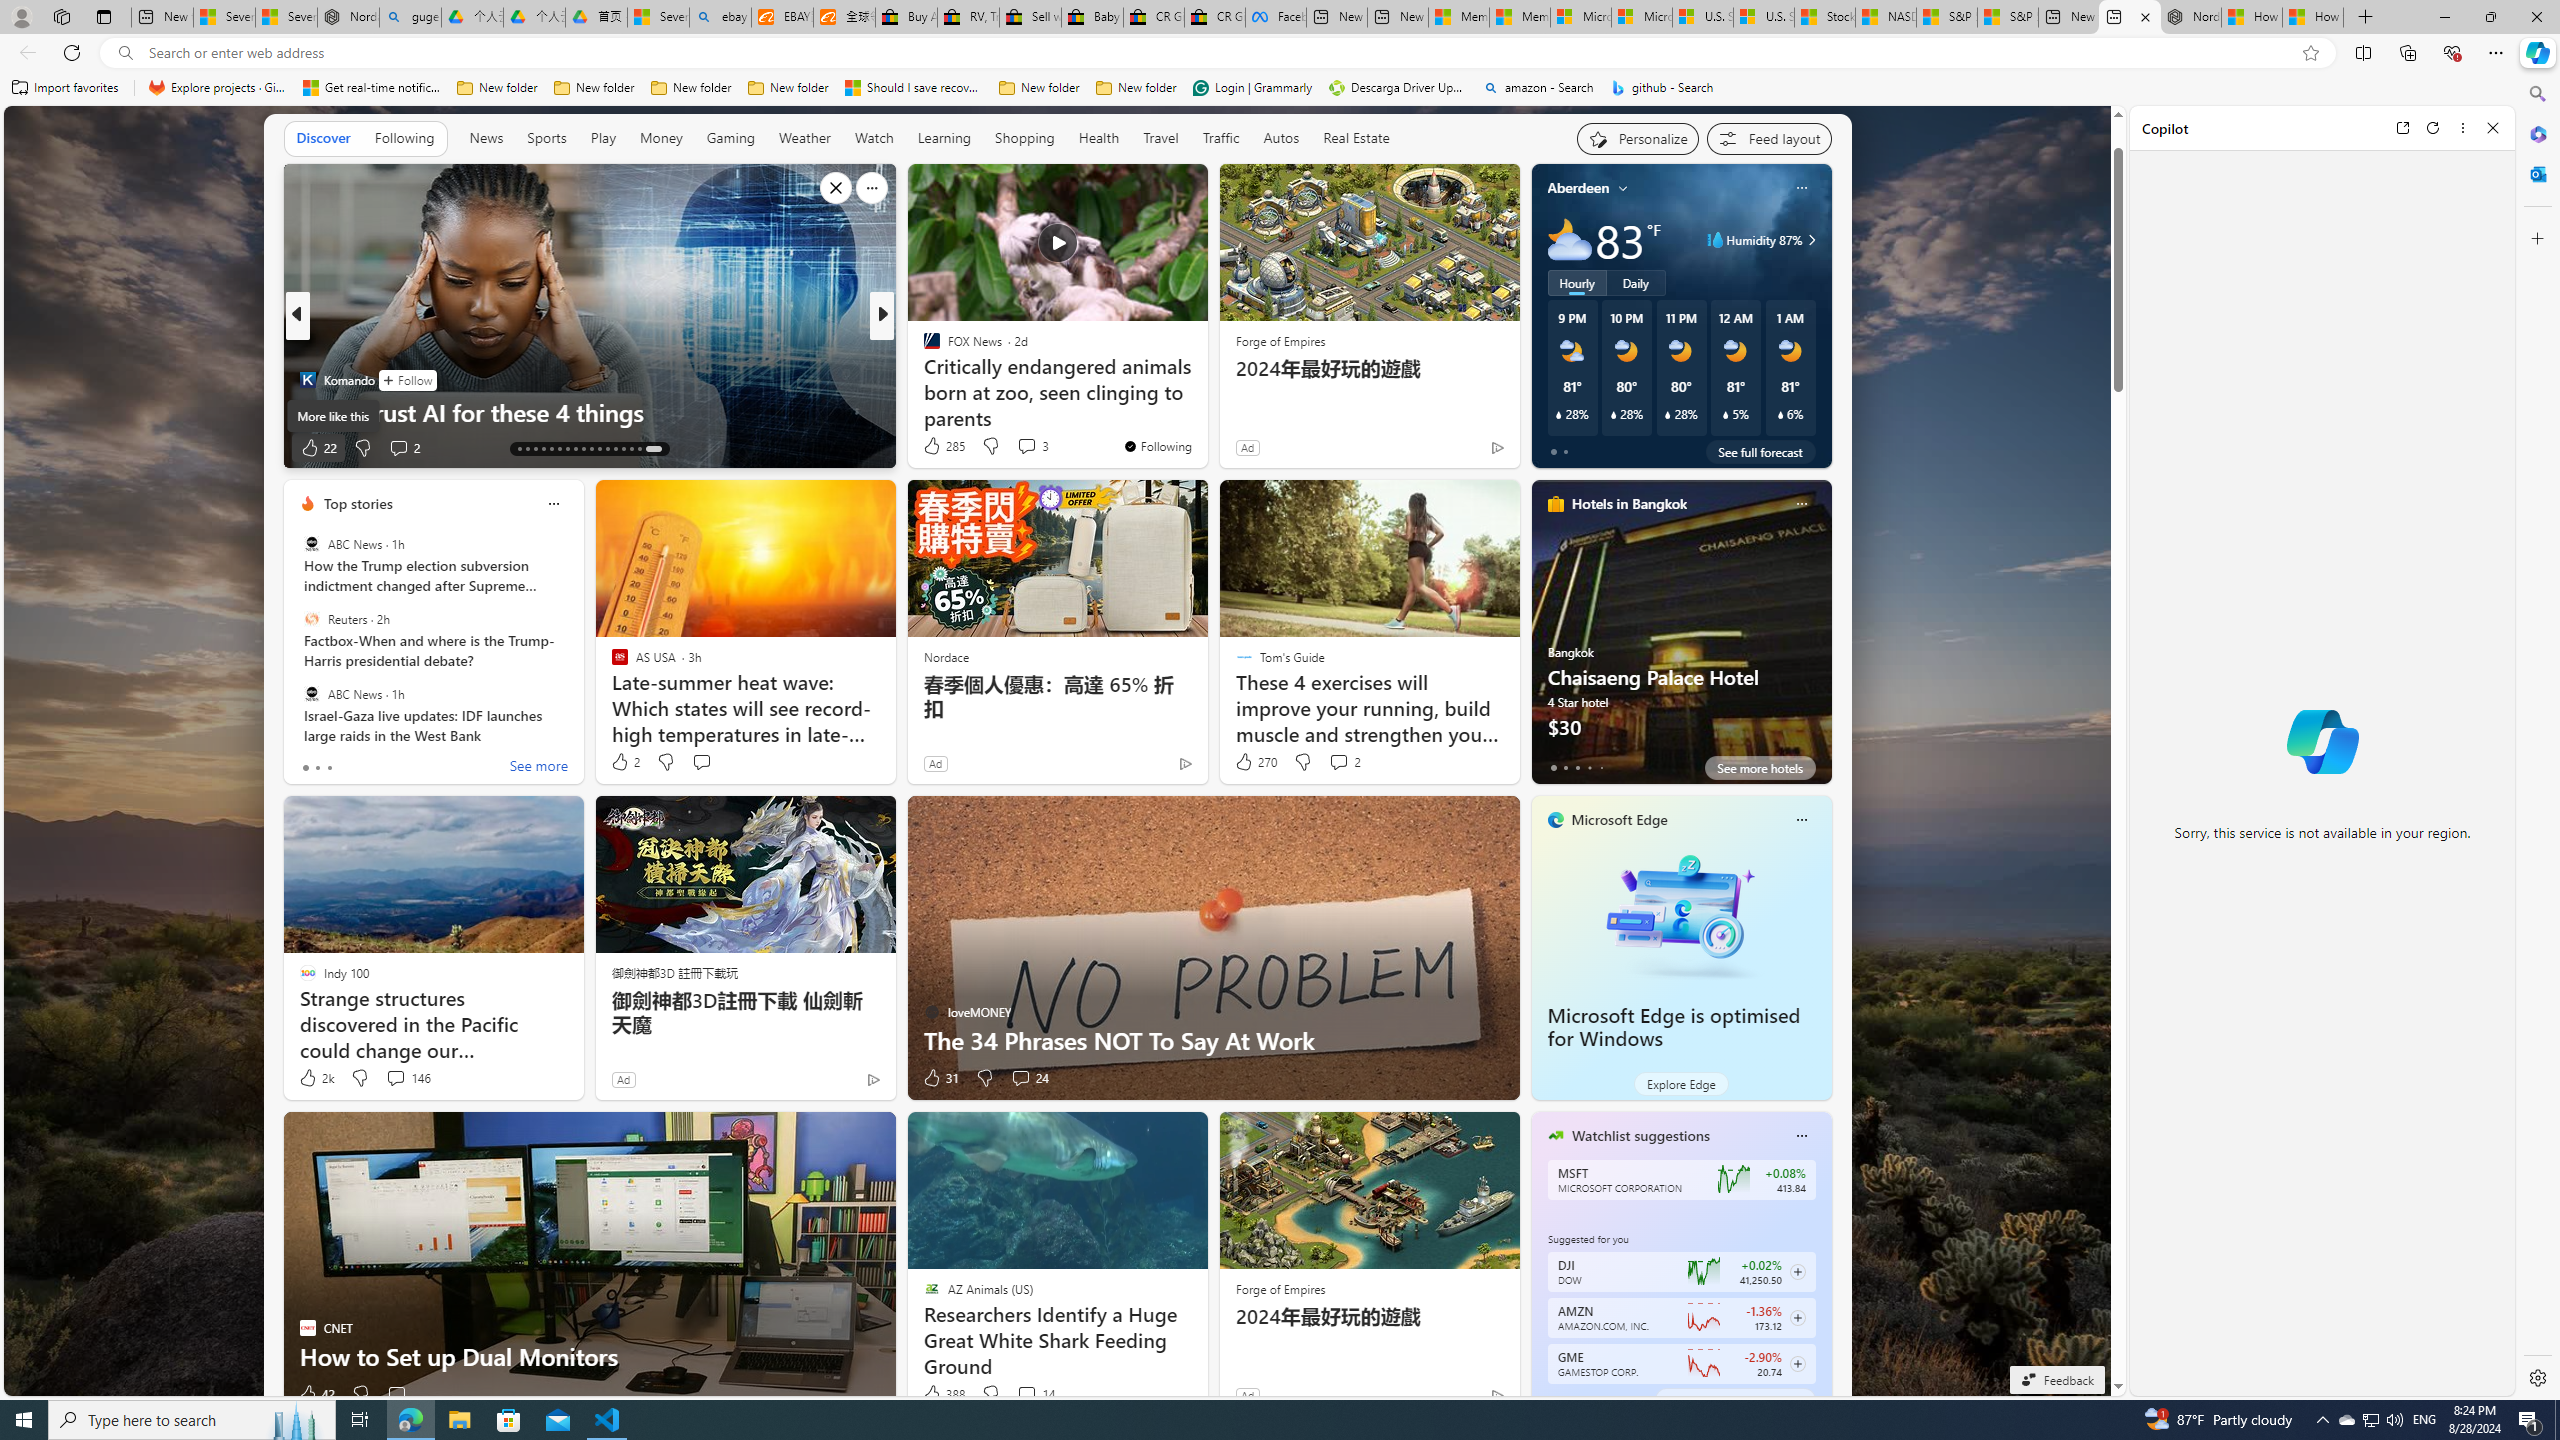  I want to click on News, so click(486, 138).